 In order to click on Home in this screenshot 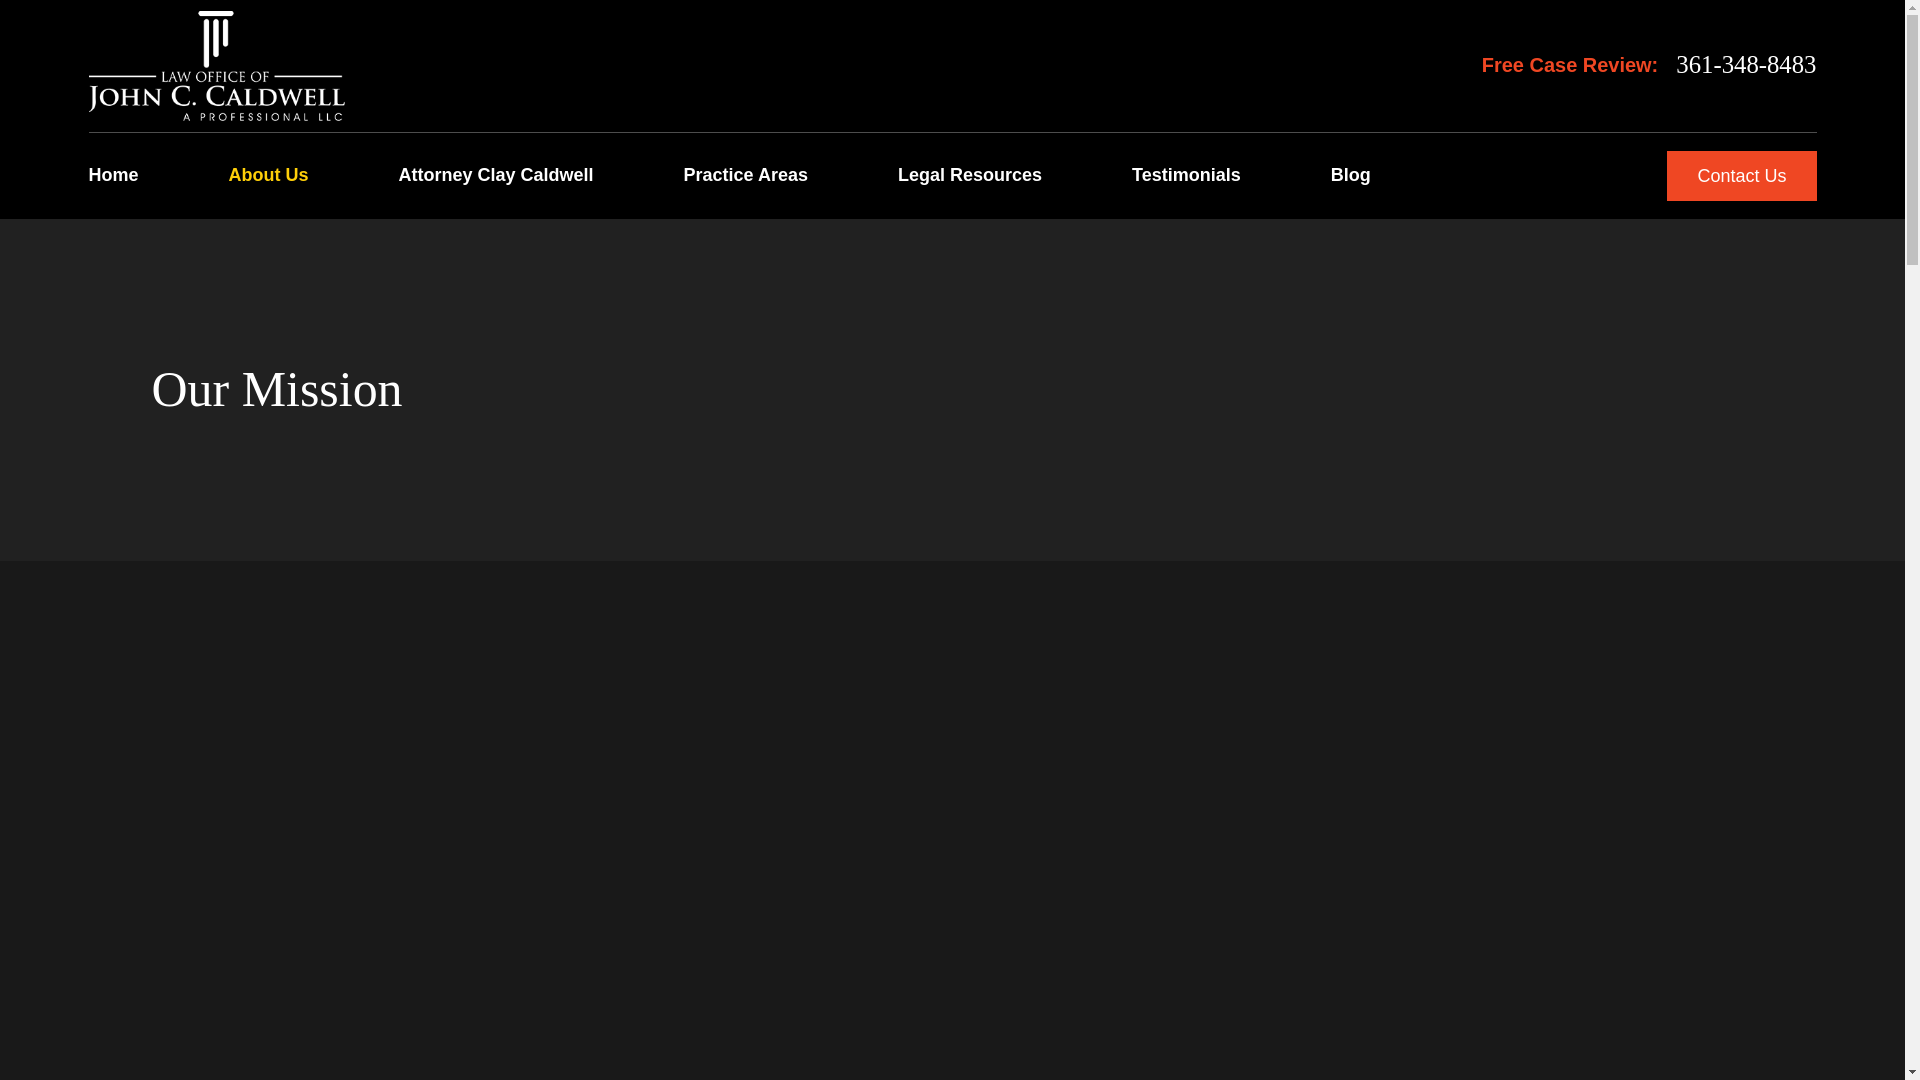, I will do `click(113, 176)`.